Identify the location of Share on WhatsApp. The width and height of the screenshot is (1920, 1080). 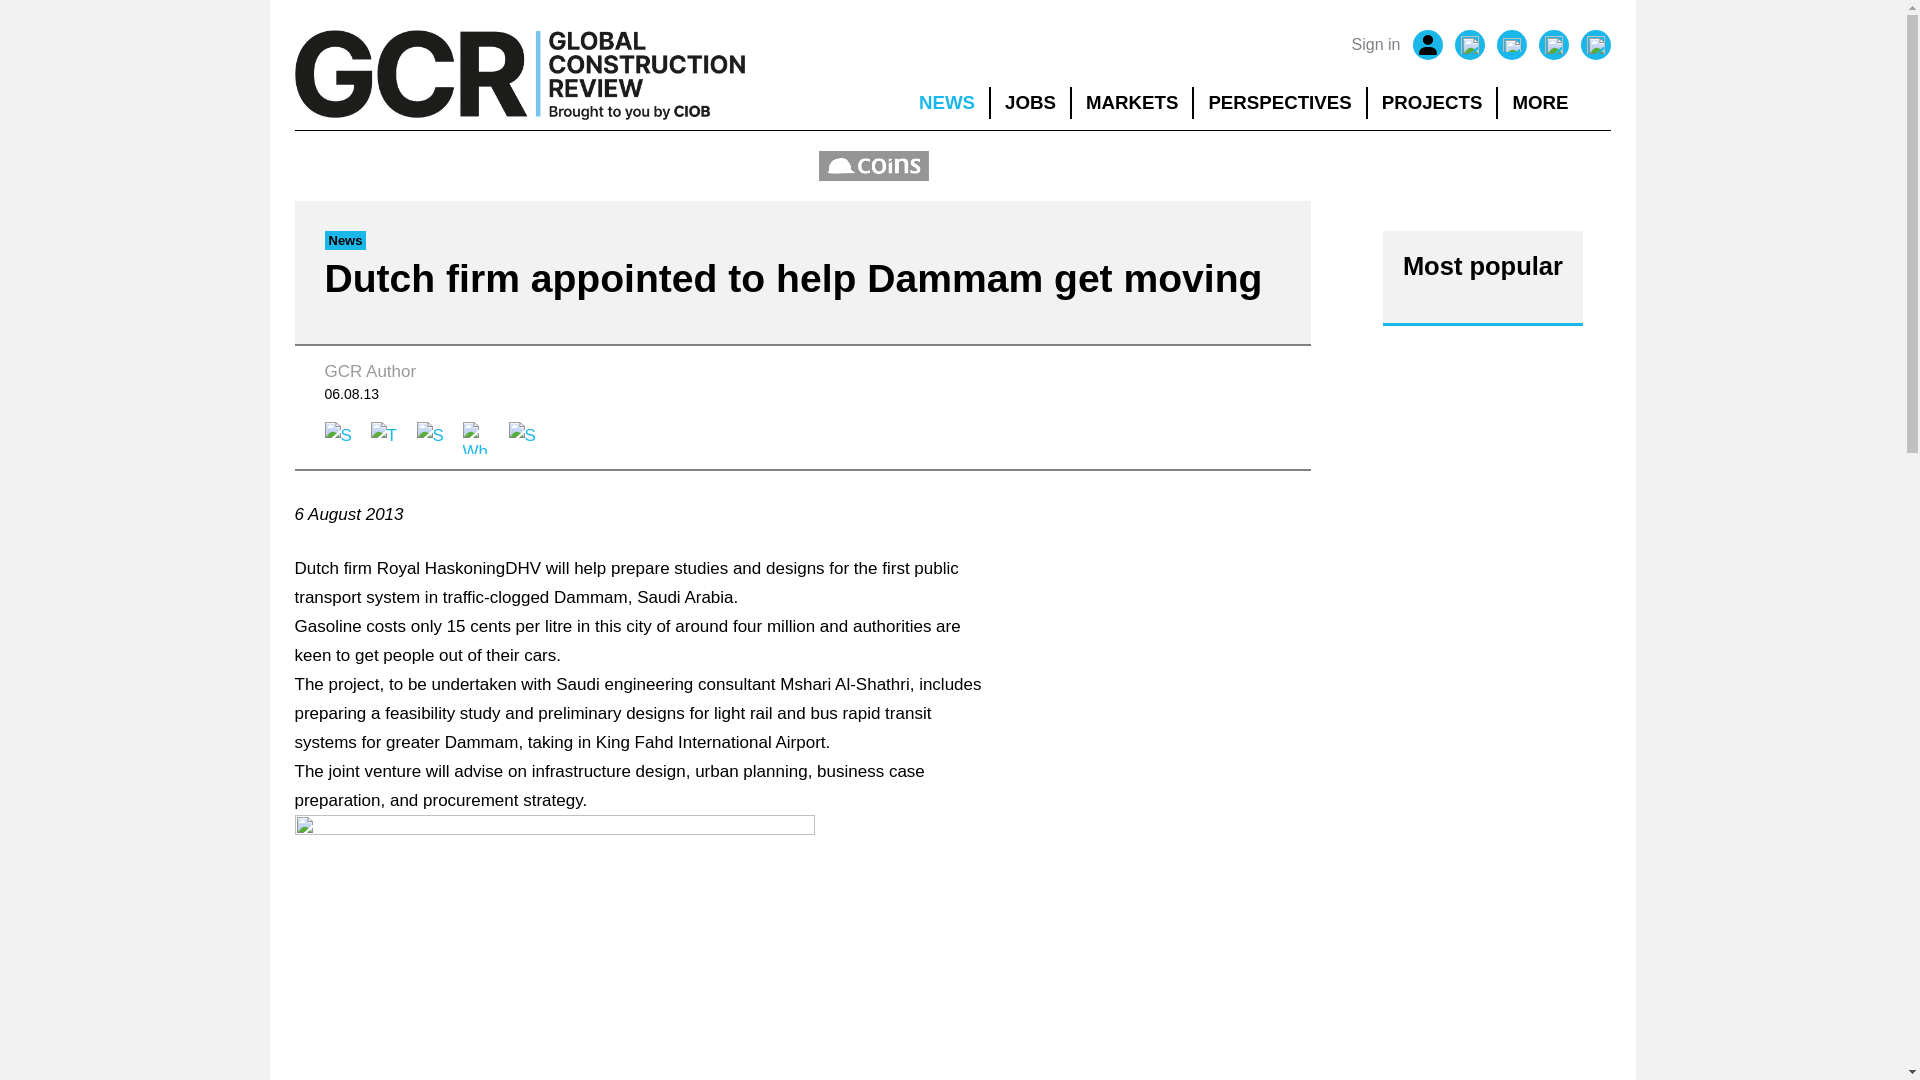
(478, 438).